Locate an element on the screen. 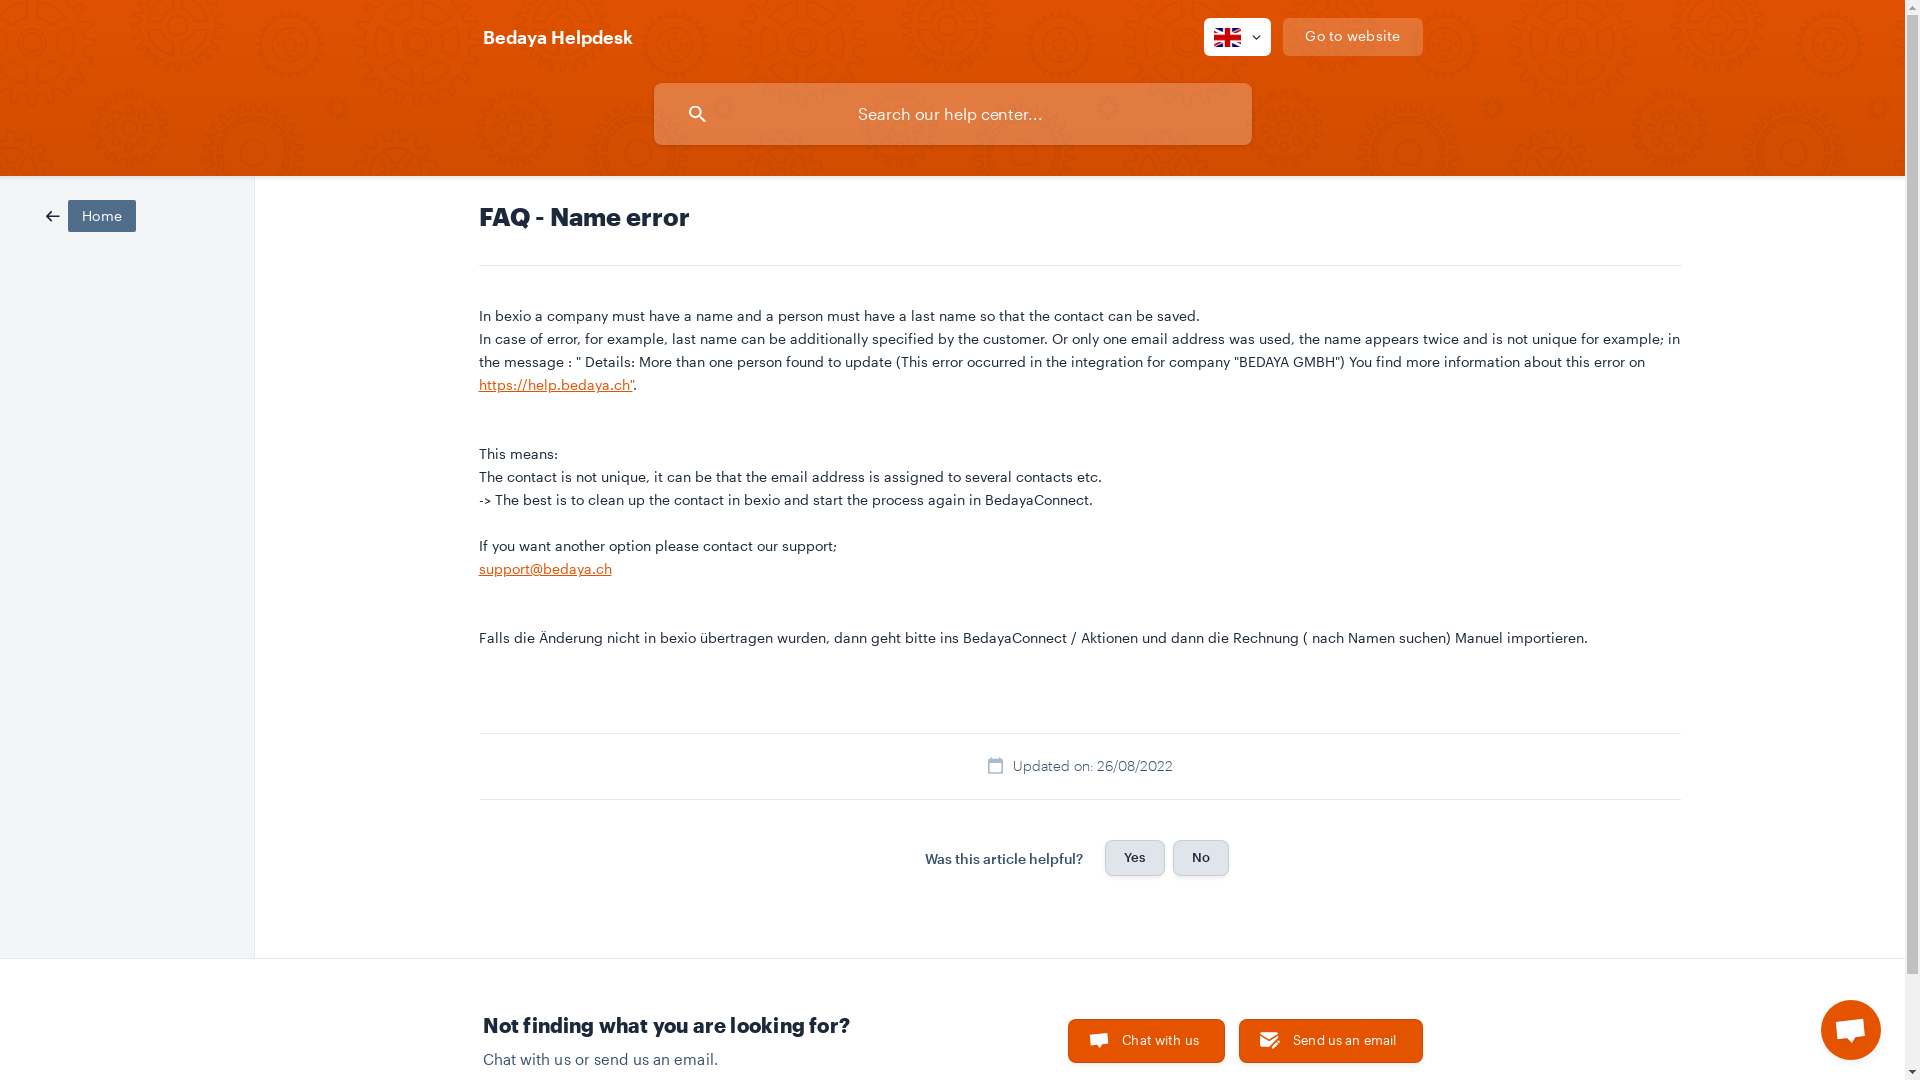 Image resolution: width=1920 pixels, height=1080 pixels. https://help.bedaya.ch" is located at coordinates (555, 384).